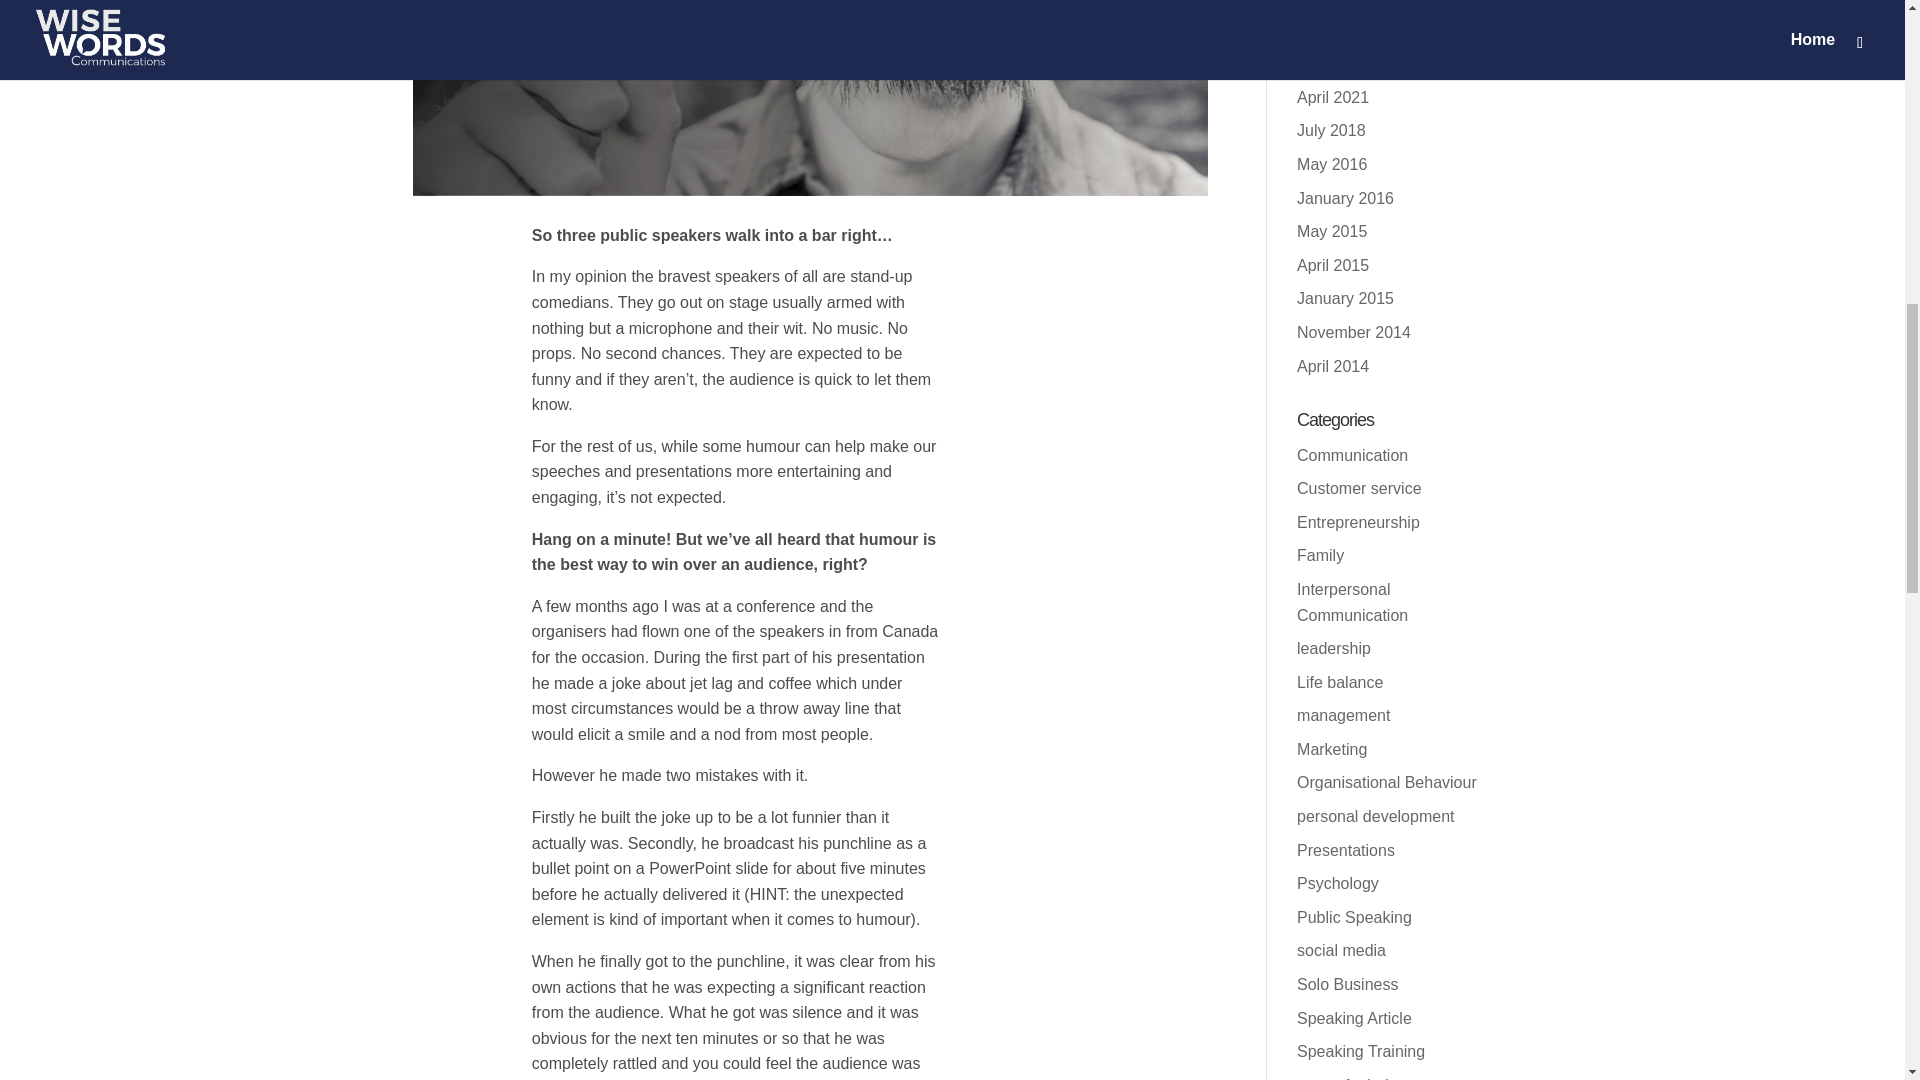  I want to click on July 2021, so click(1331, 30).